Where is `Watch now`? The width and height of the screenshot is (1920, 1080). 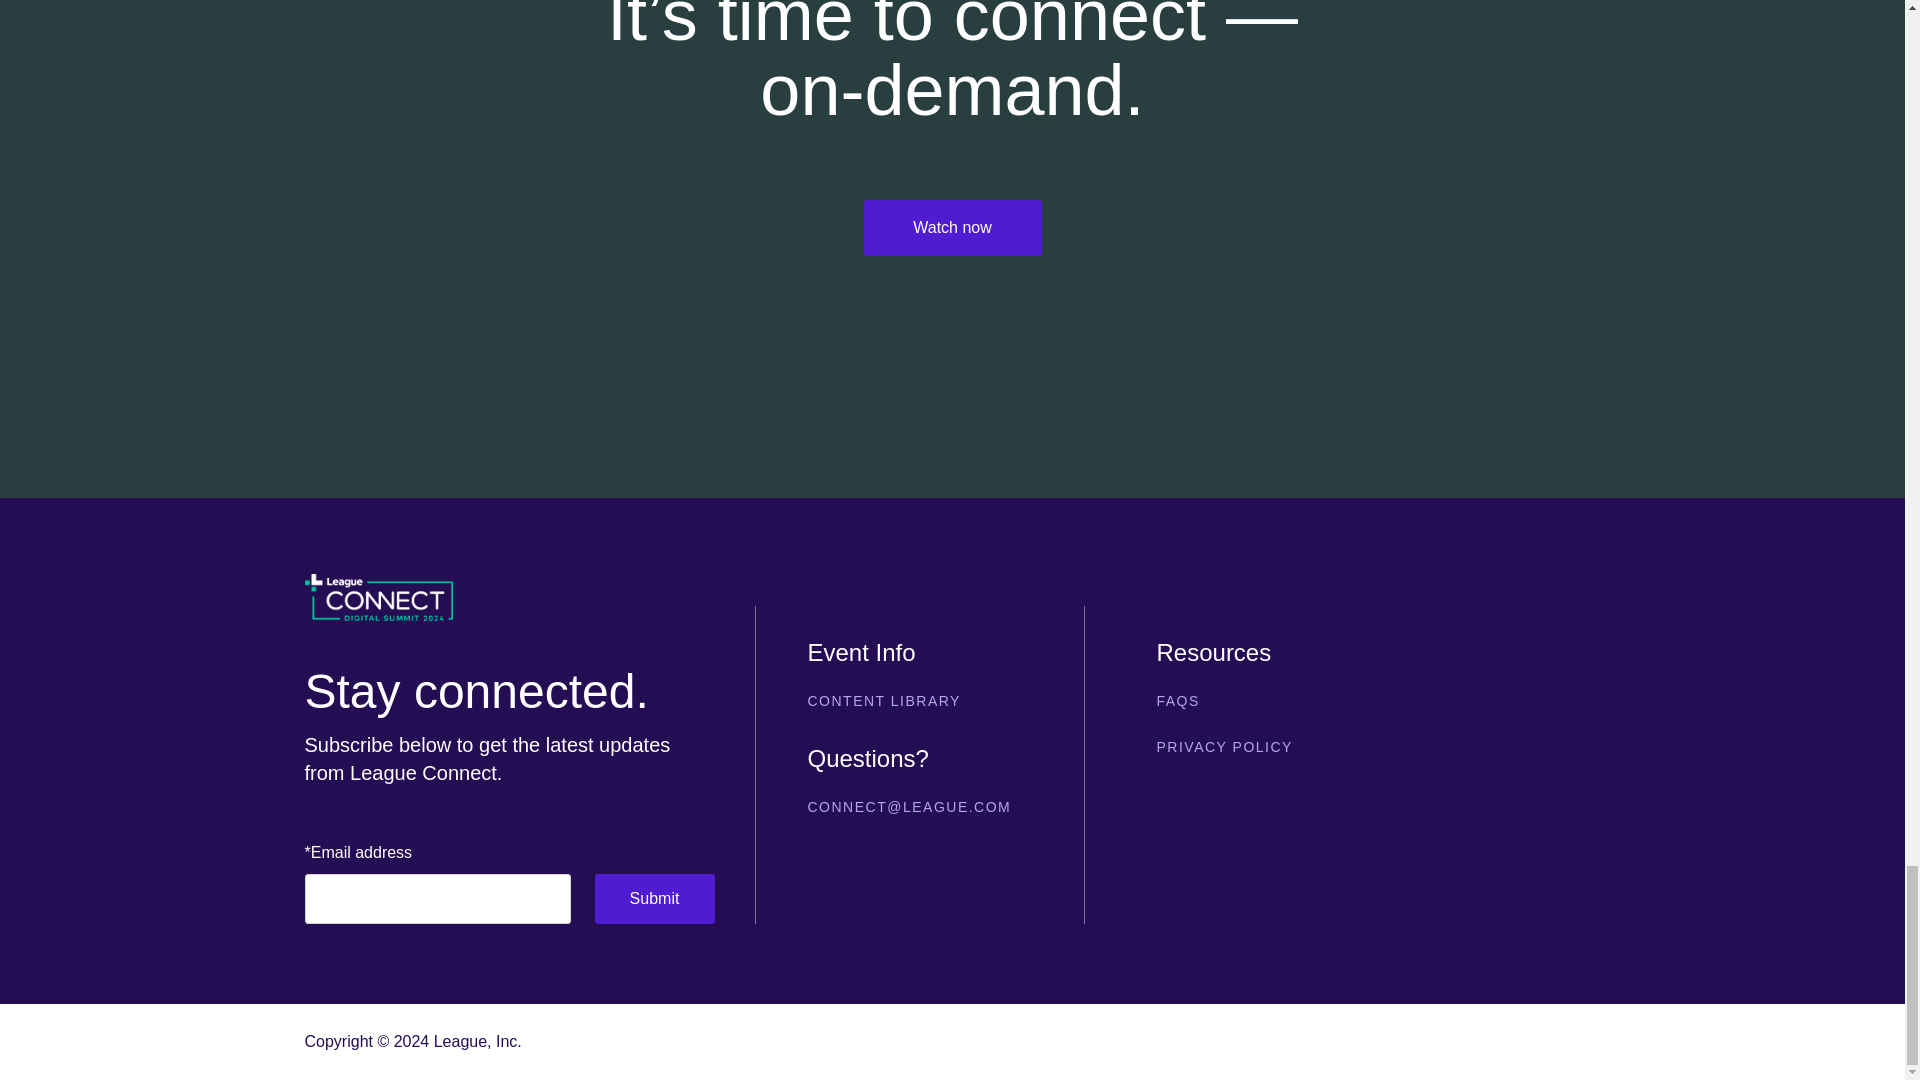
Watch now is located at coordinates (953, 227).